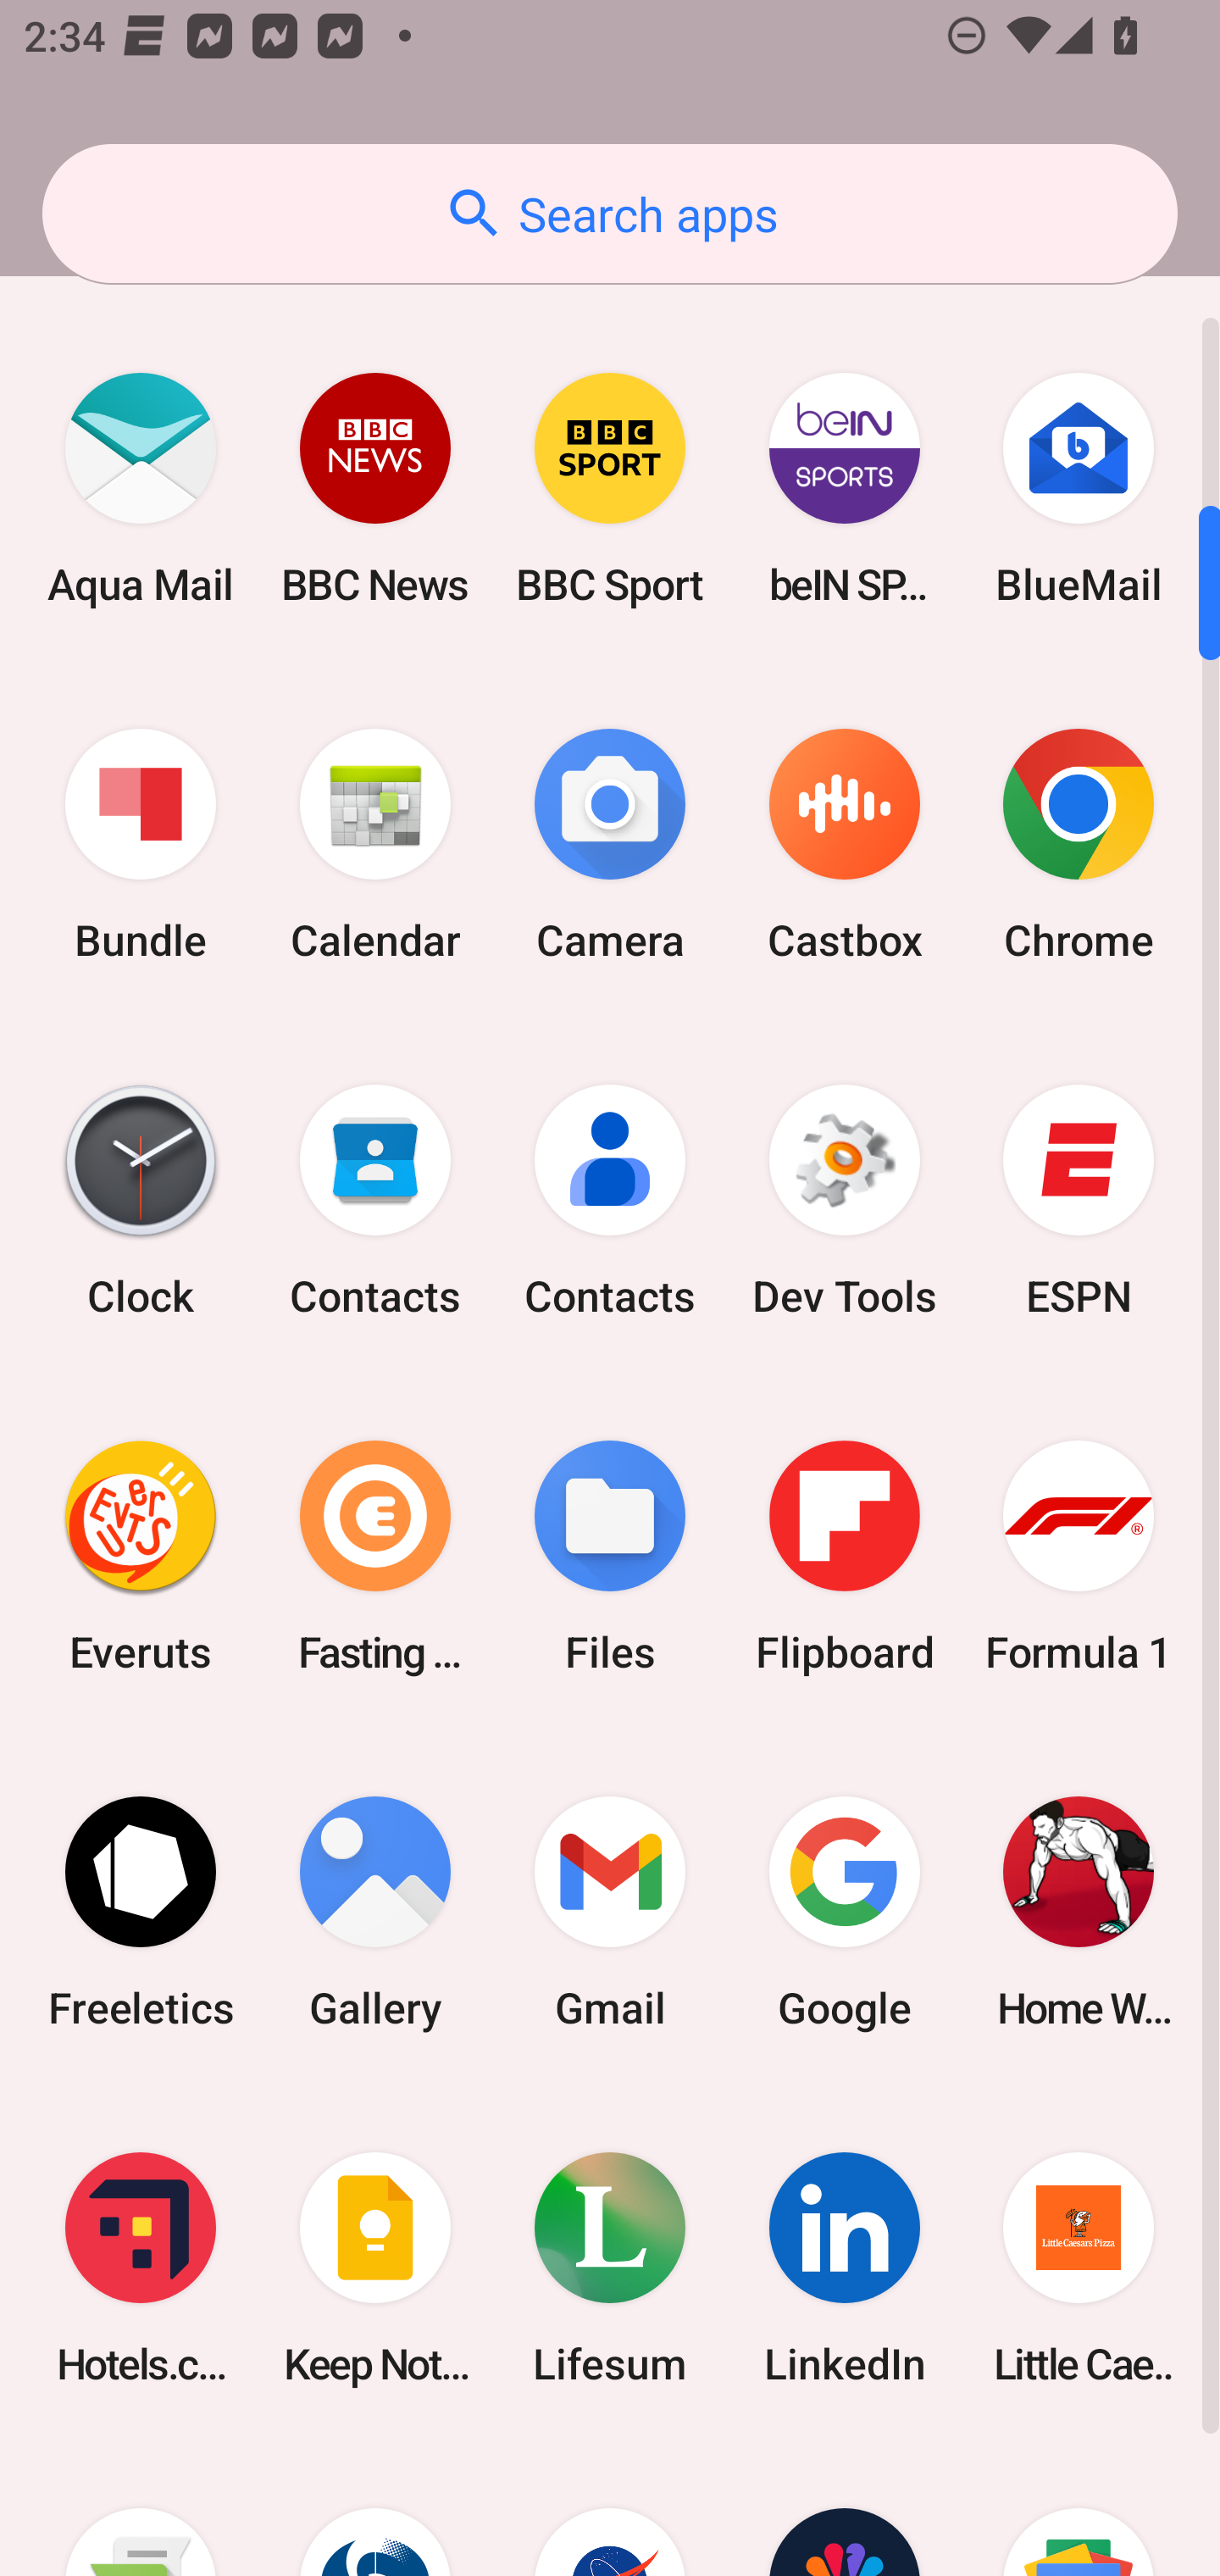 The width and height of the screenshot is (1220, 2576). What do you see at coordinates (375, 1556) in the screenshot?
I see `Fasting Coach` at bounding box center [375, 1556].